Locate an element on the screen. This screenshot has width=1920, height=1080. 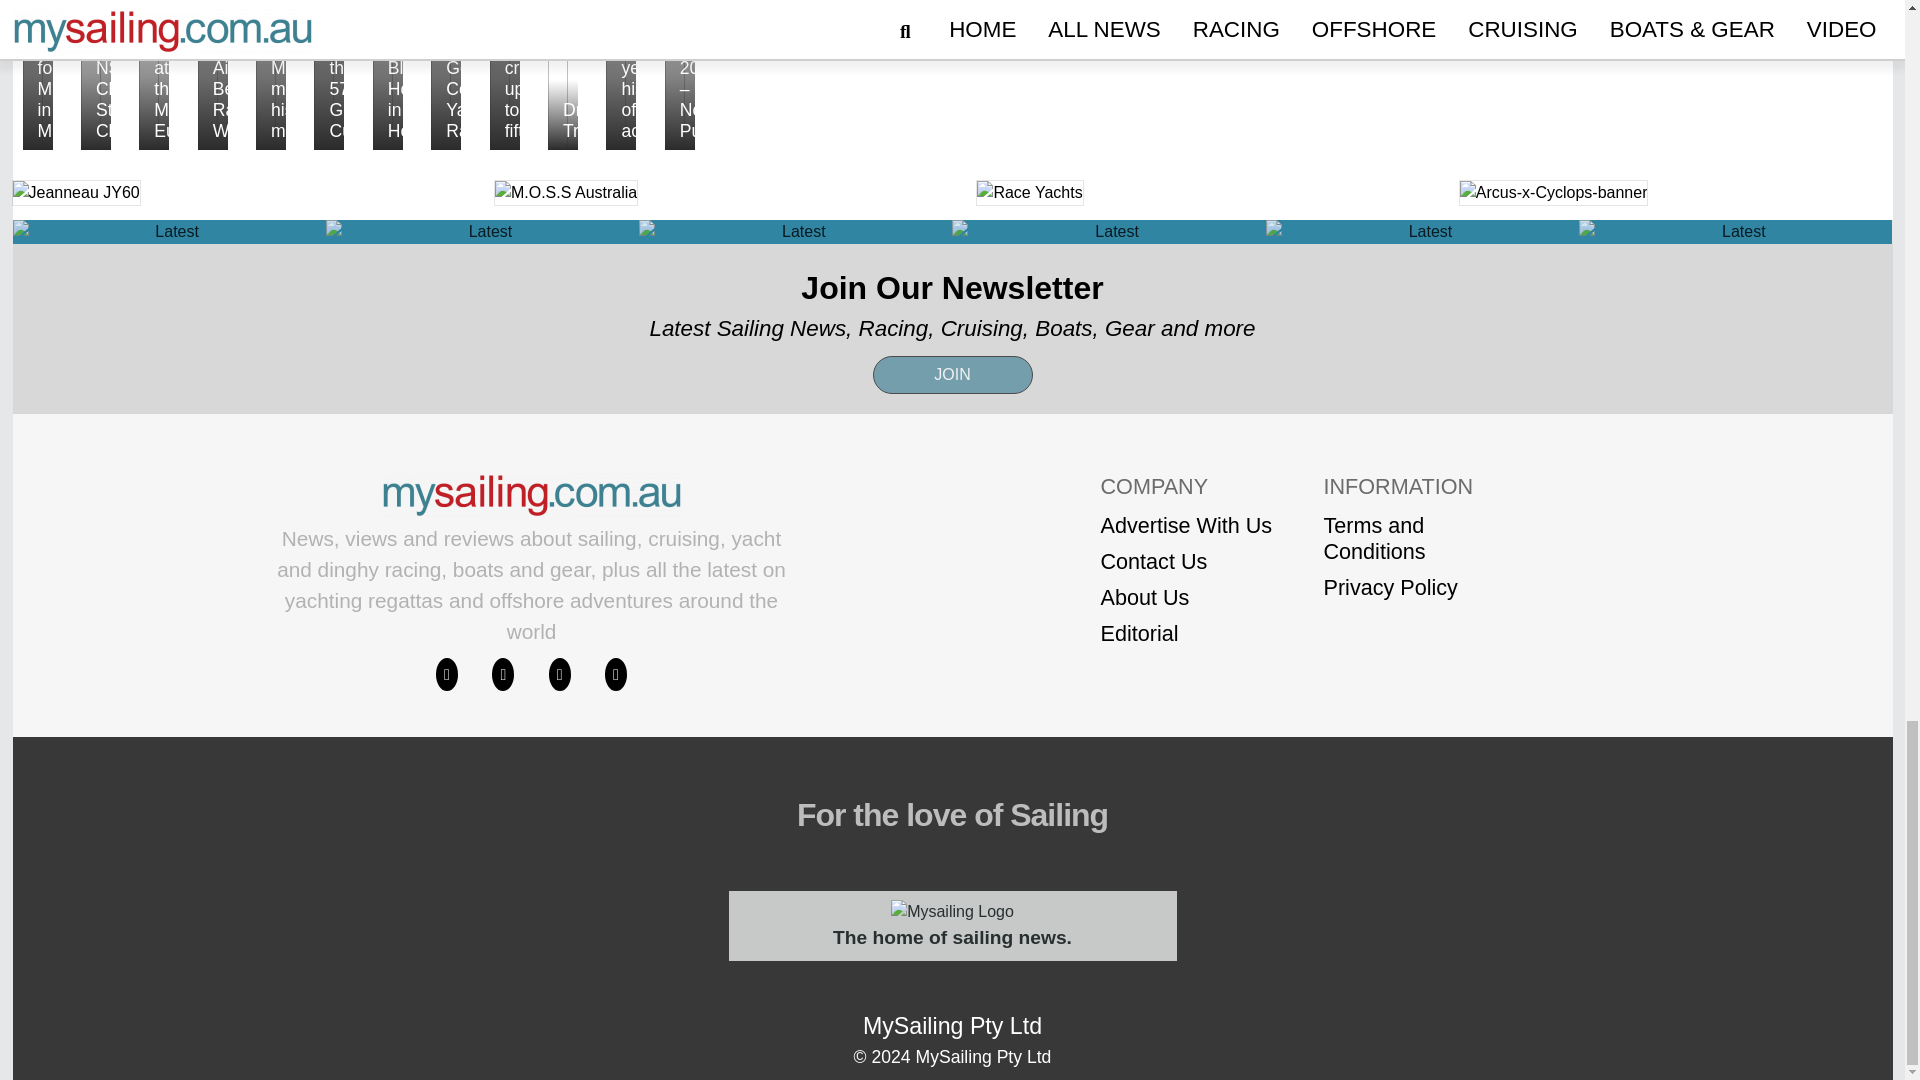
Advertise With Us is located at coordinates (1186, 526).